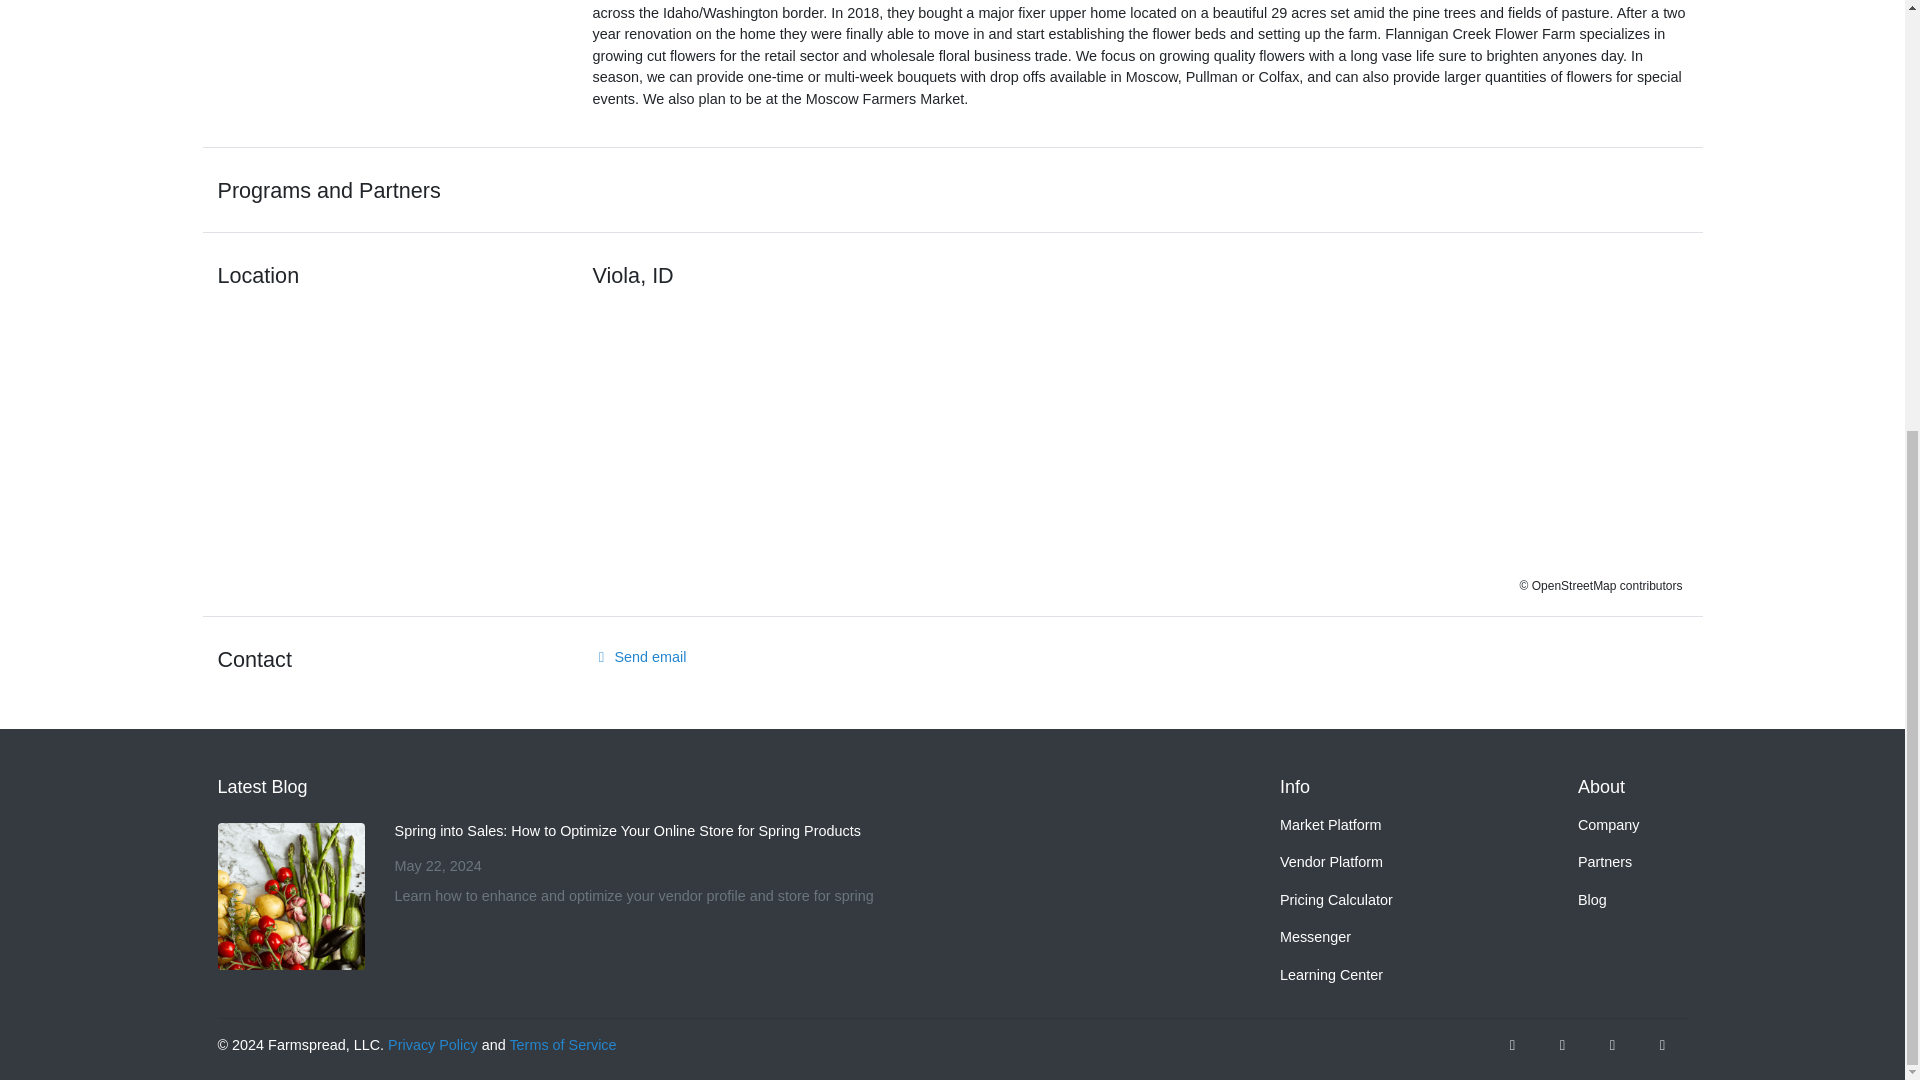 The width and height of the screenshot is (1920, 1080). What do you see at coordinates (1390, 975) in the screenshot?
I see `Learning Center` at bounding box center [1390, 975].